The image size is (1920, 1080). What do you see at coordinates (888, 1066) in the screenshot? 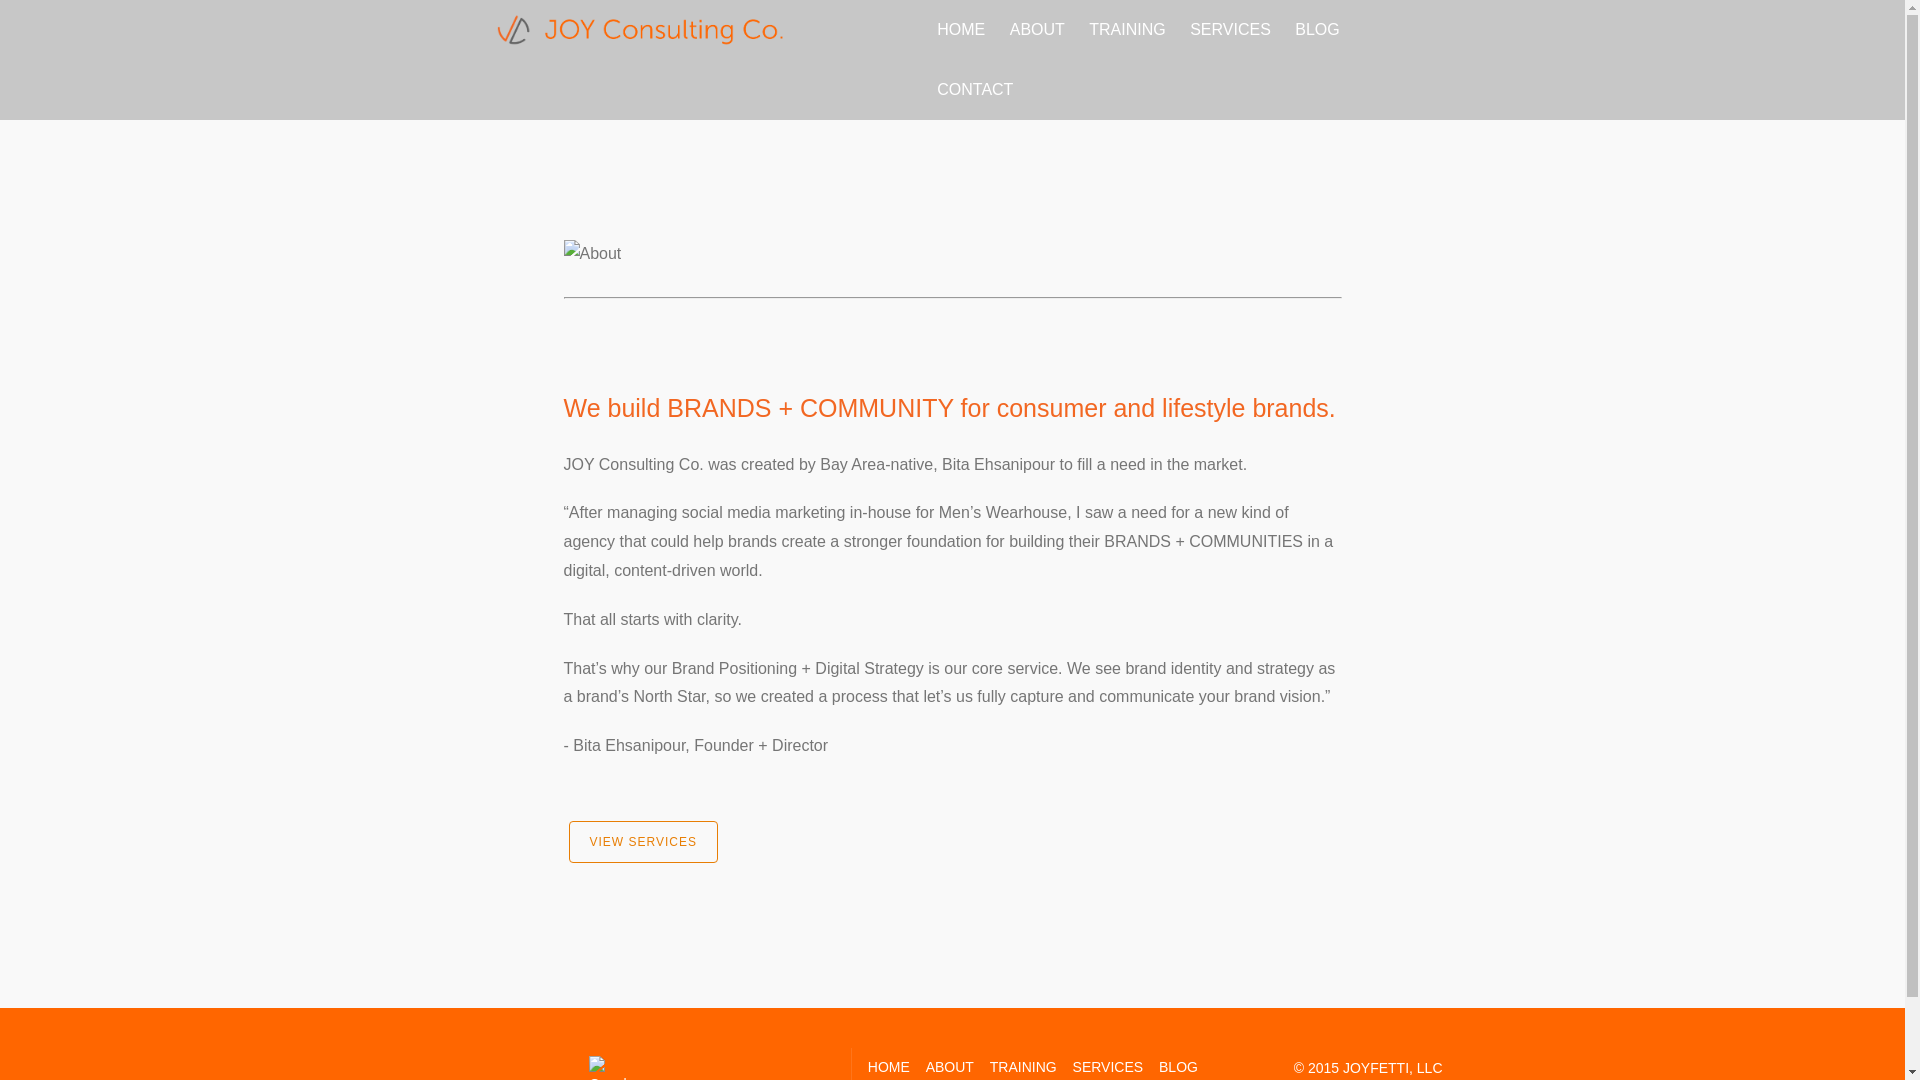
I see `HOME` at bounding box center [888, 1066].